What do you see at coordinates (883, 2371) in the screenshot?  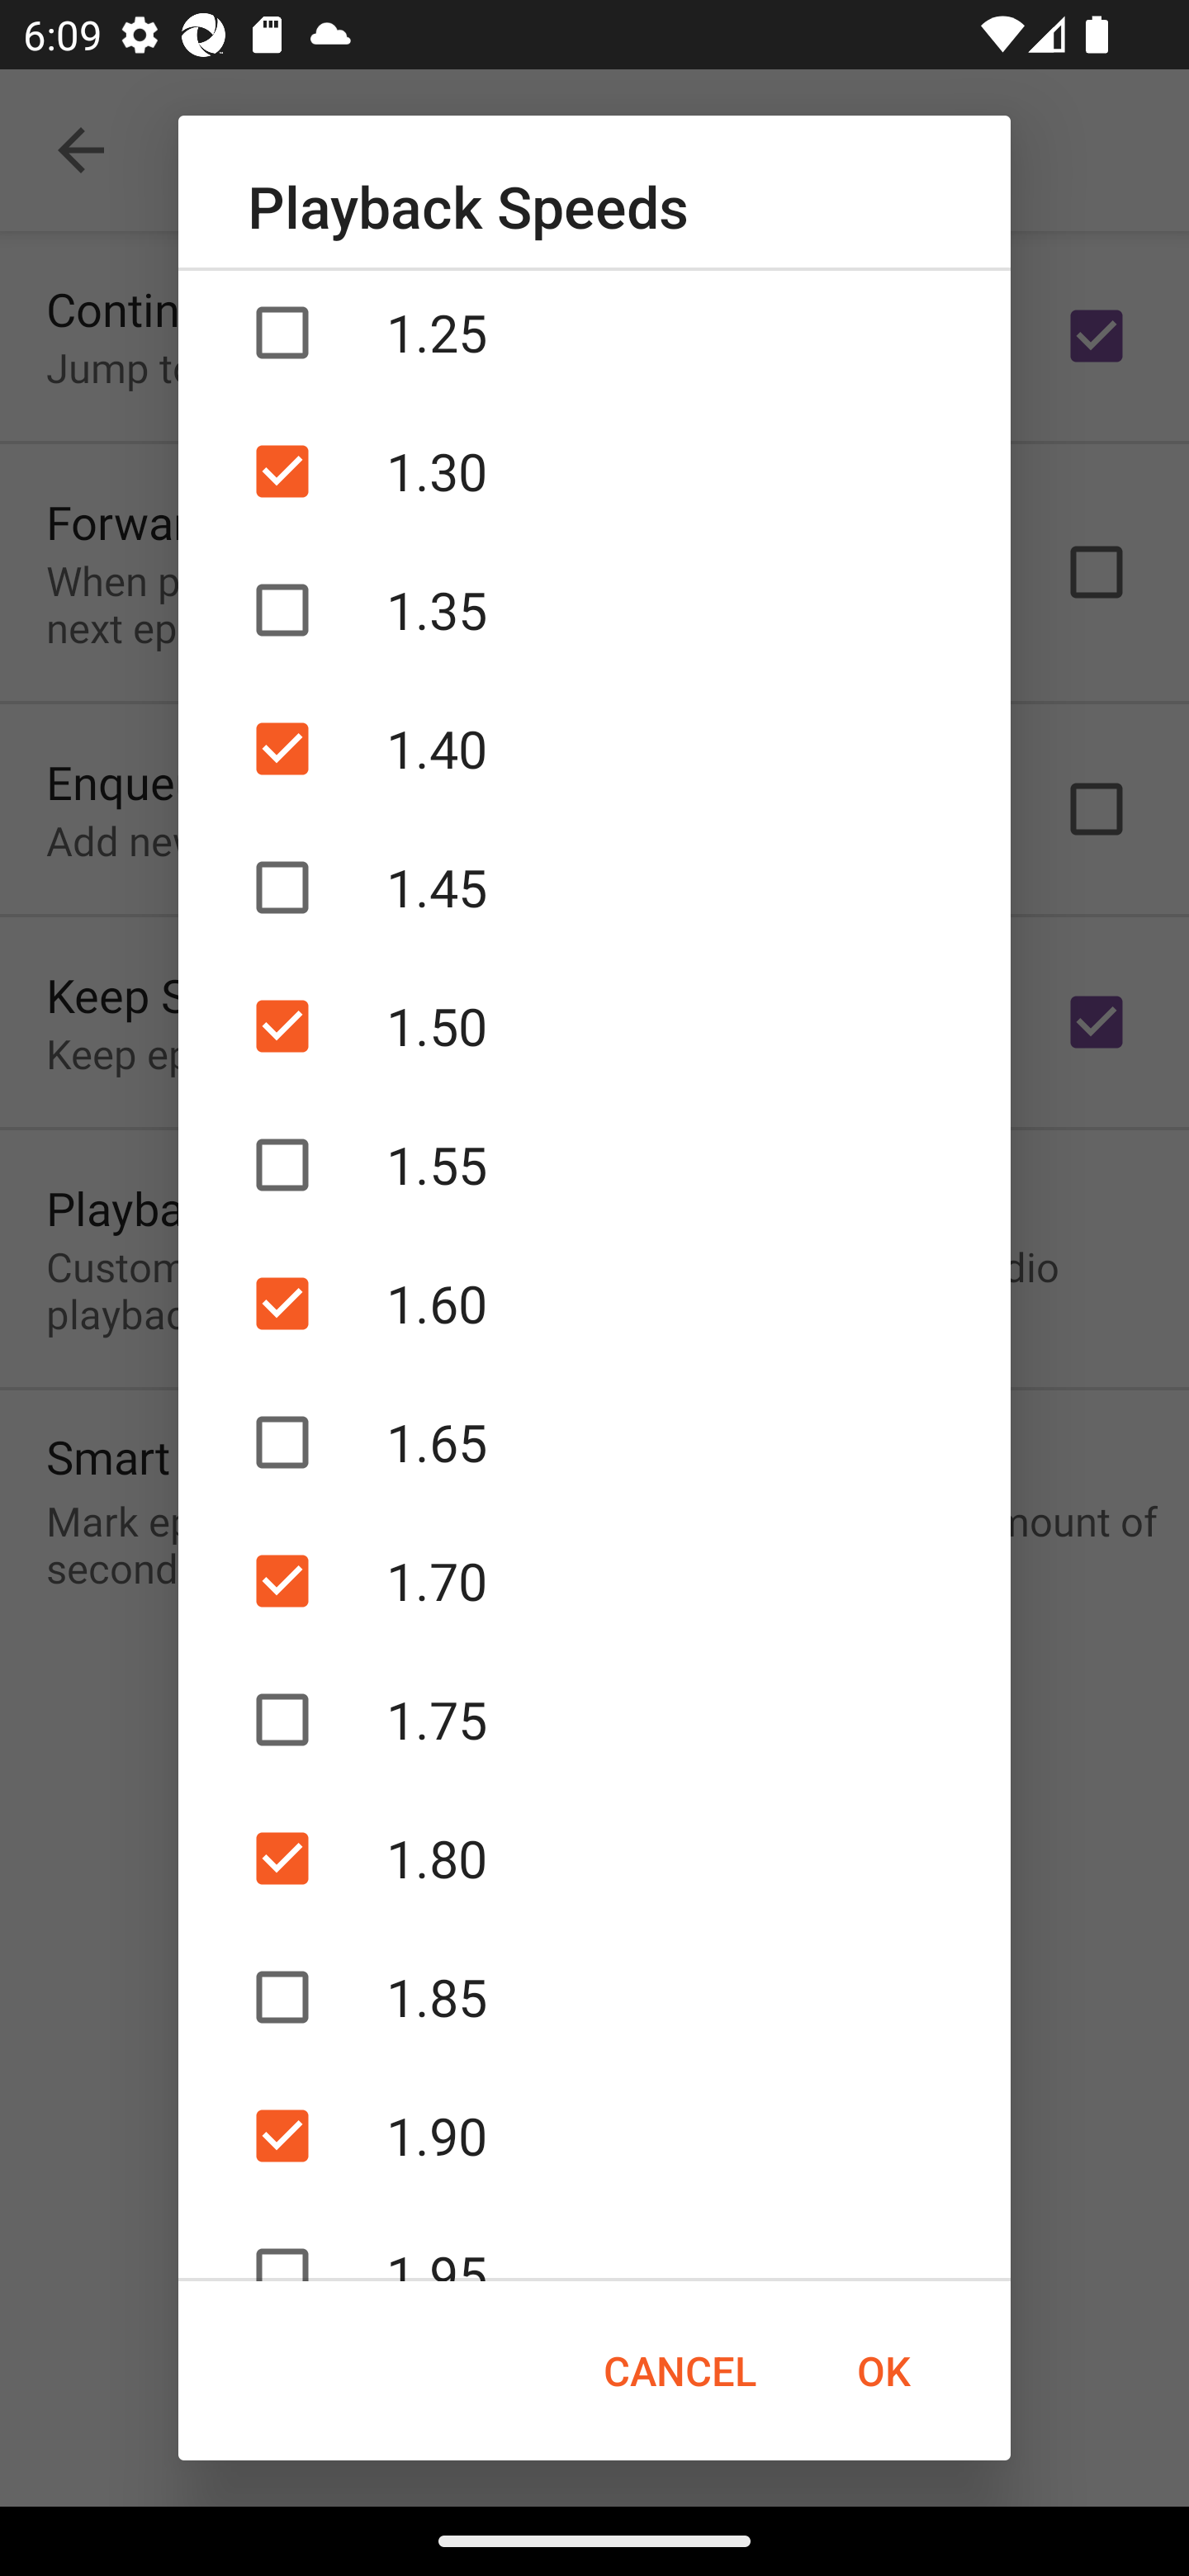 I see `OK` at bounding box center [883, 2371].